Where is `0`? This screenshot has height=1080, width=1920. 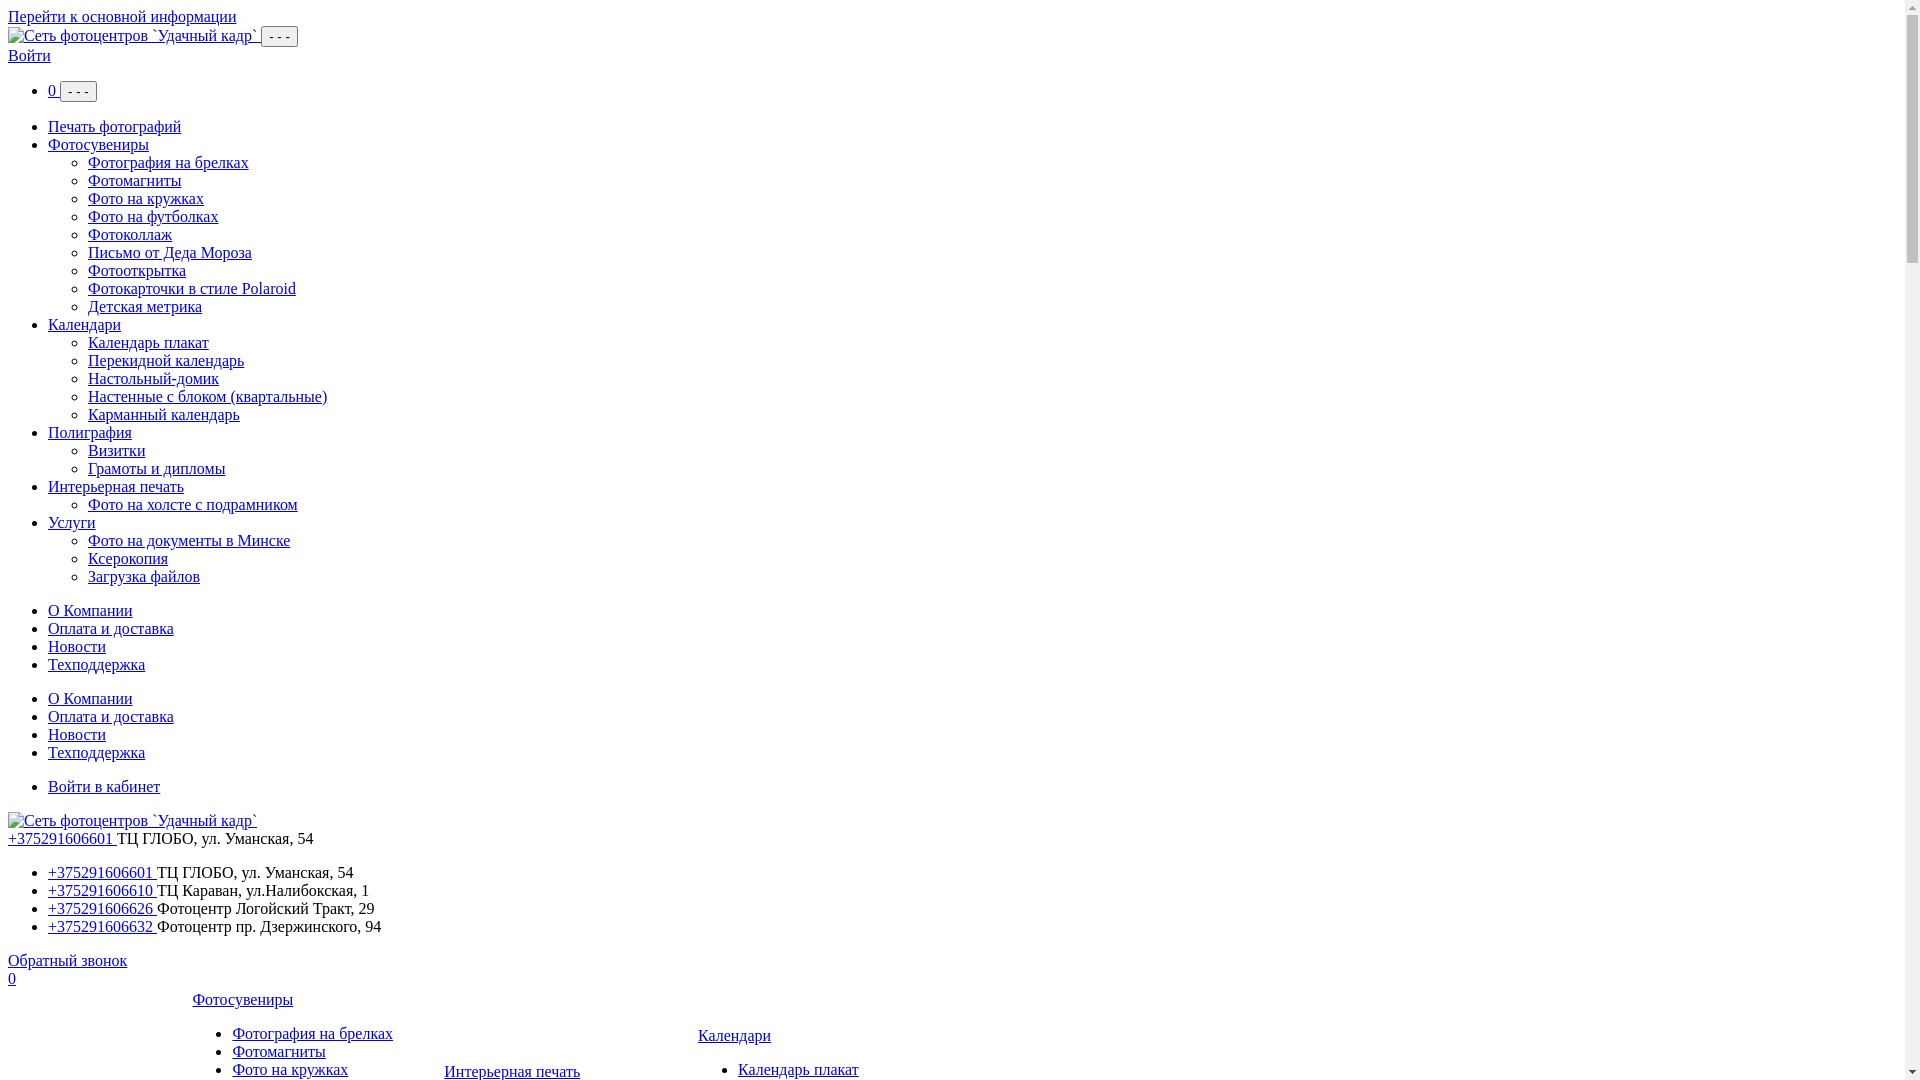 0 is located at coordinates (12, 978).